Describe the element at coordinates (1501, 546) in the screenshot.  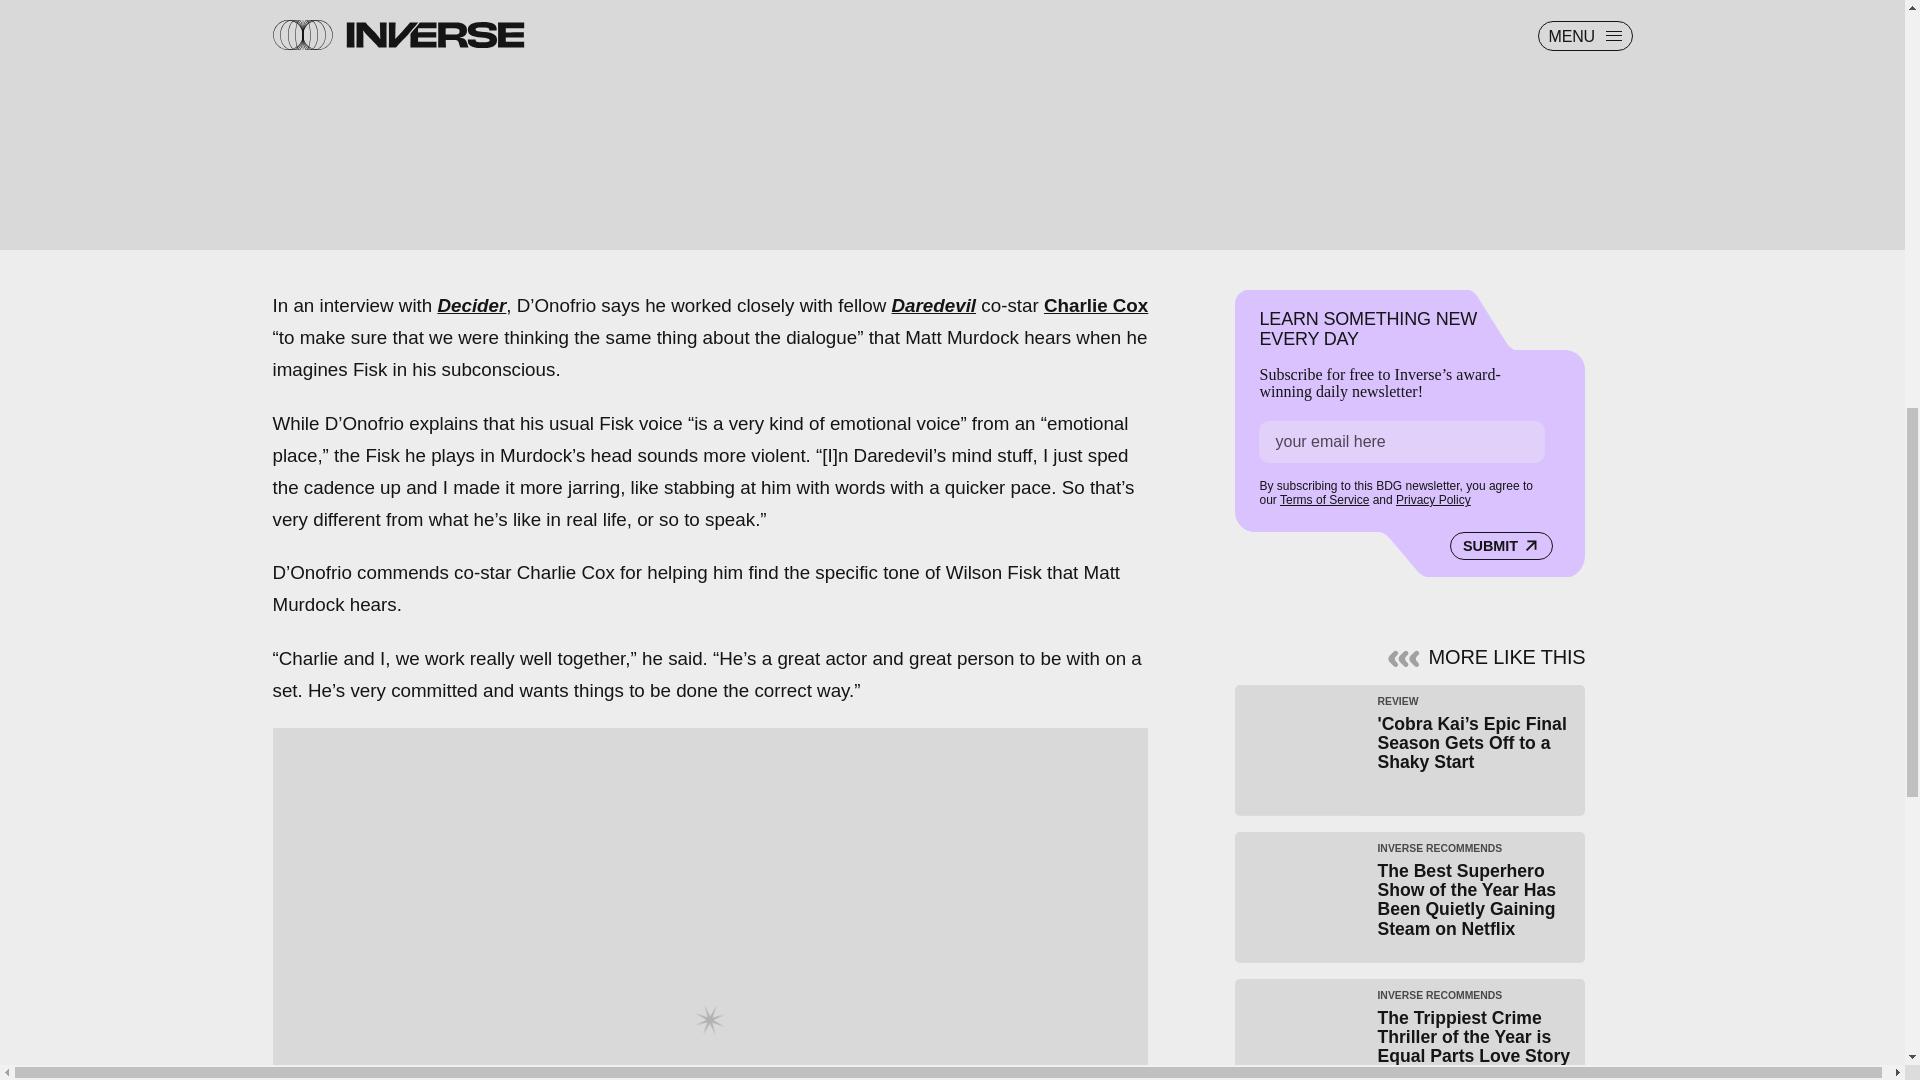
I see `SUBMIT` at that location.